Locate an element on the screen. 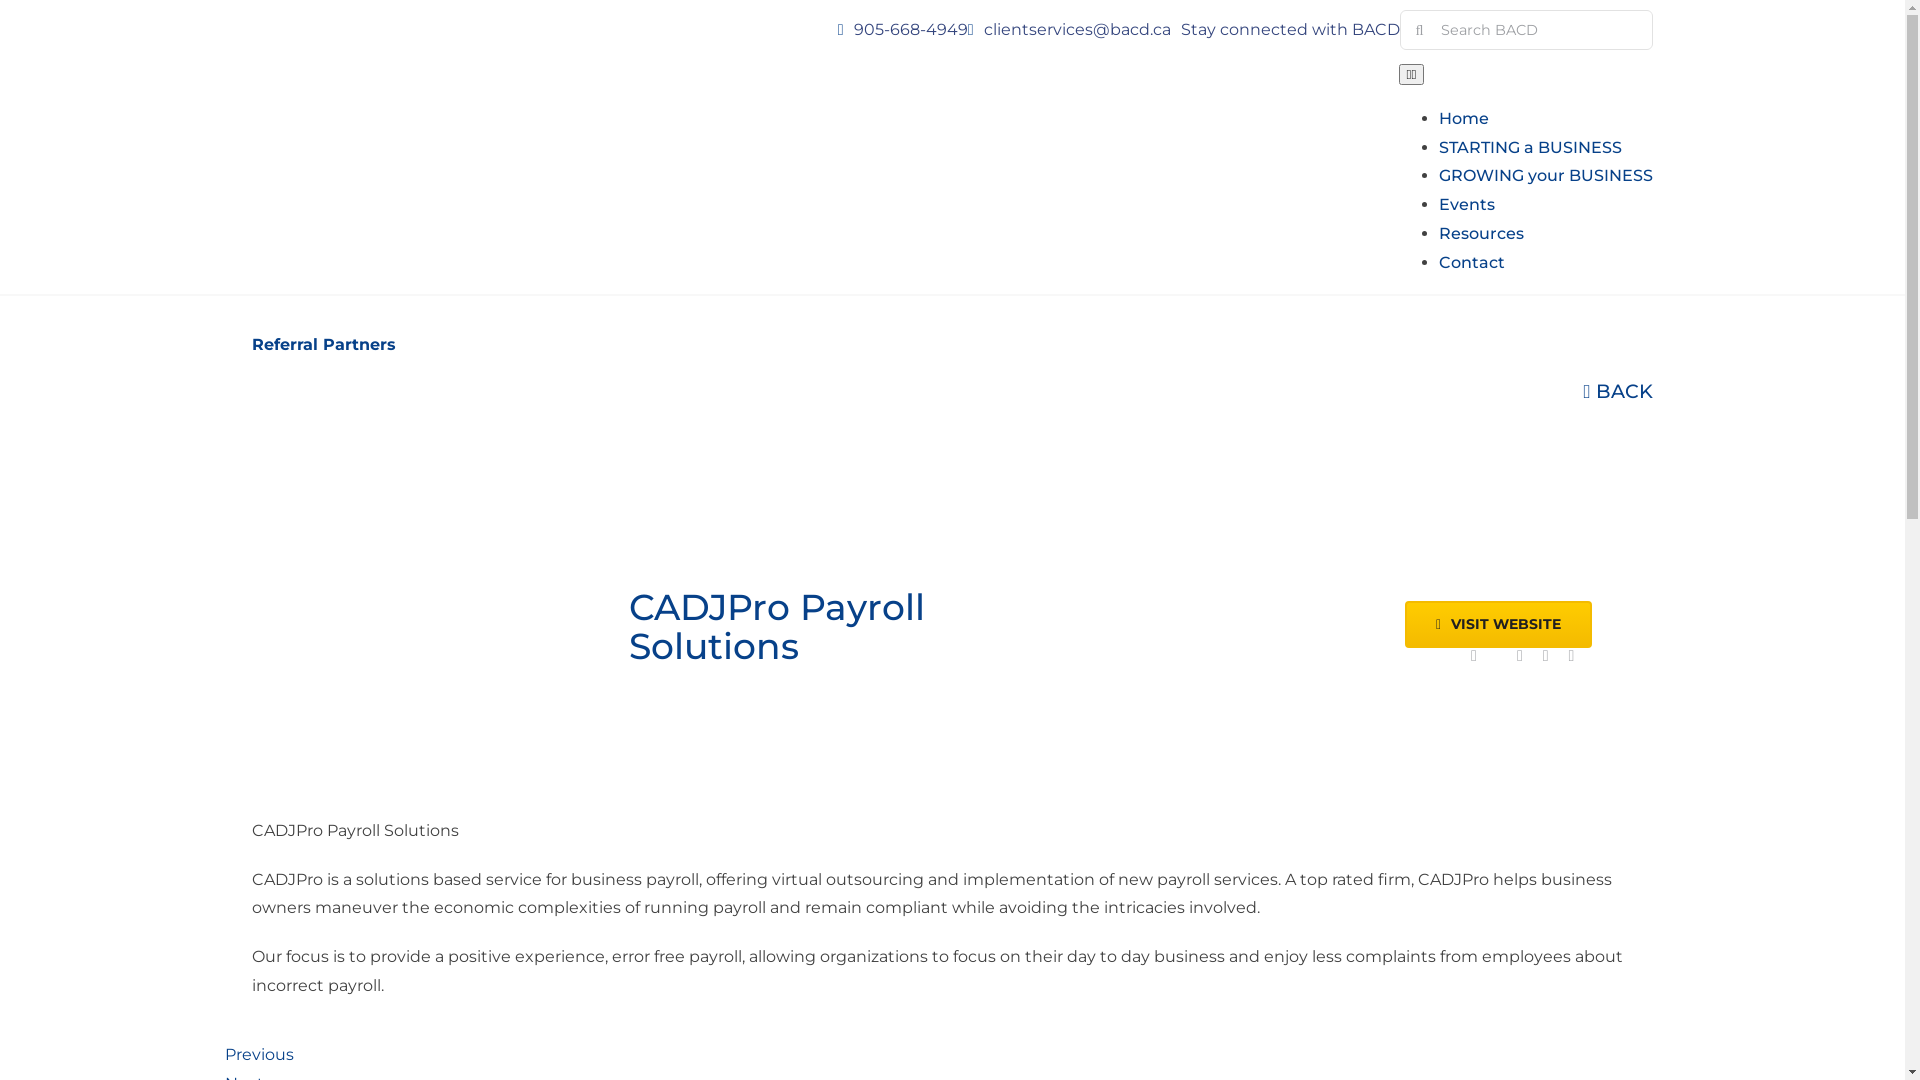 This screenshot has height=1080, width=1920. Resources is located at coordinates (1482, 234).